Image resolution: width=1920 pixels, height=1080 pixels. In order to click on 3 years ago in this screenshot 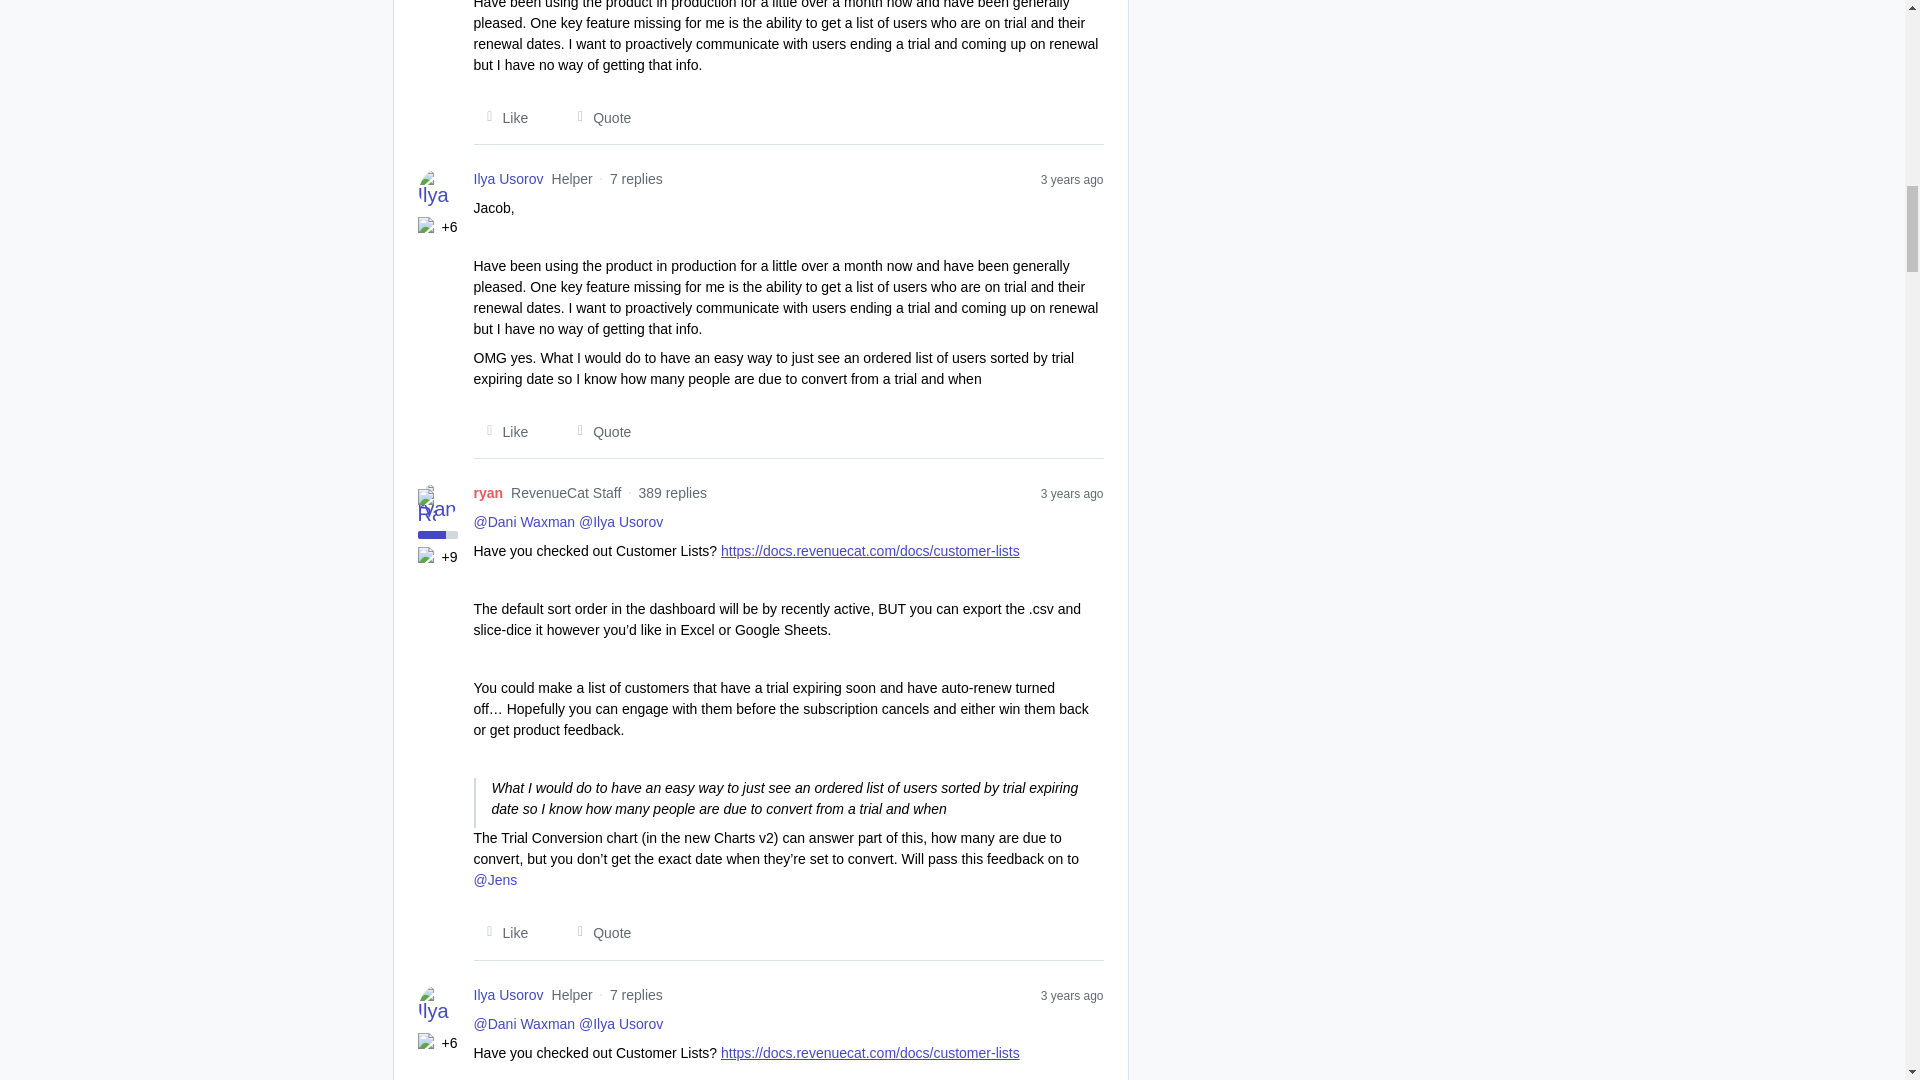, I will do `click(1072, 178)`.